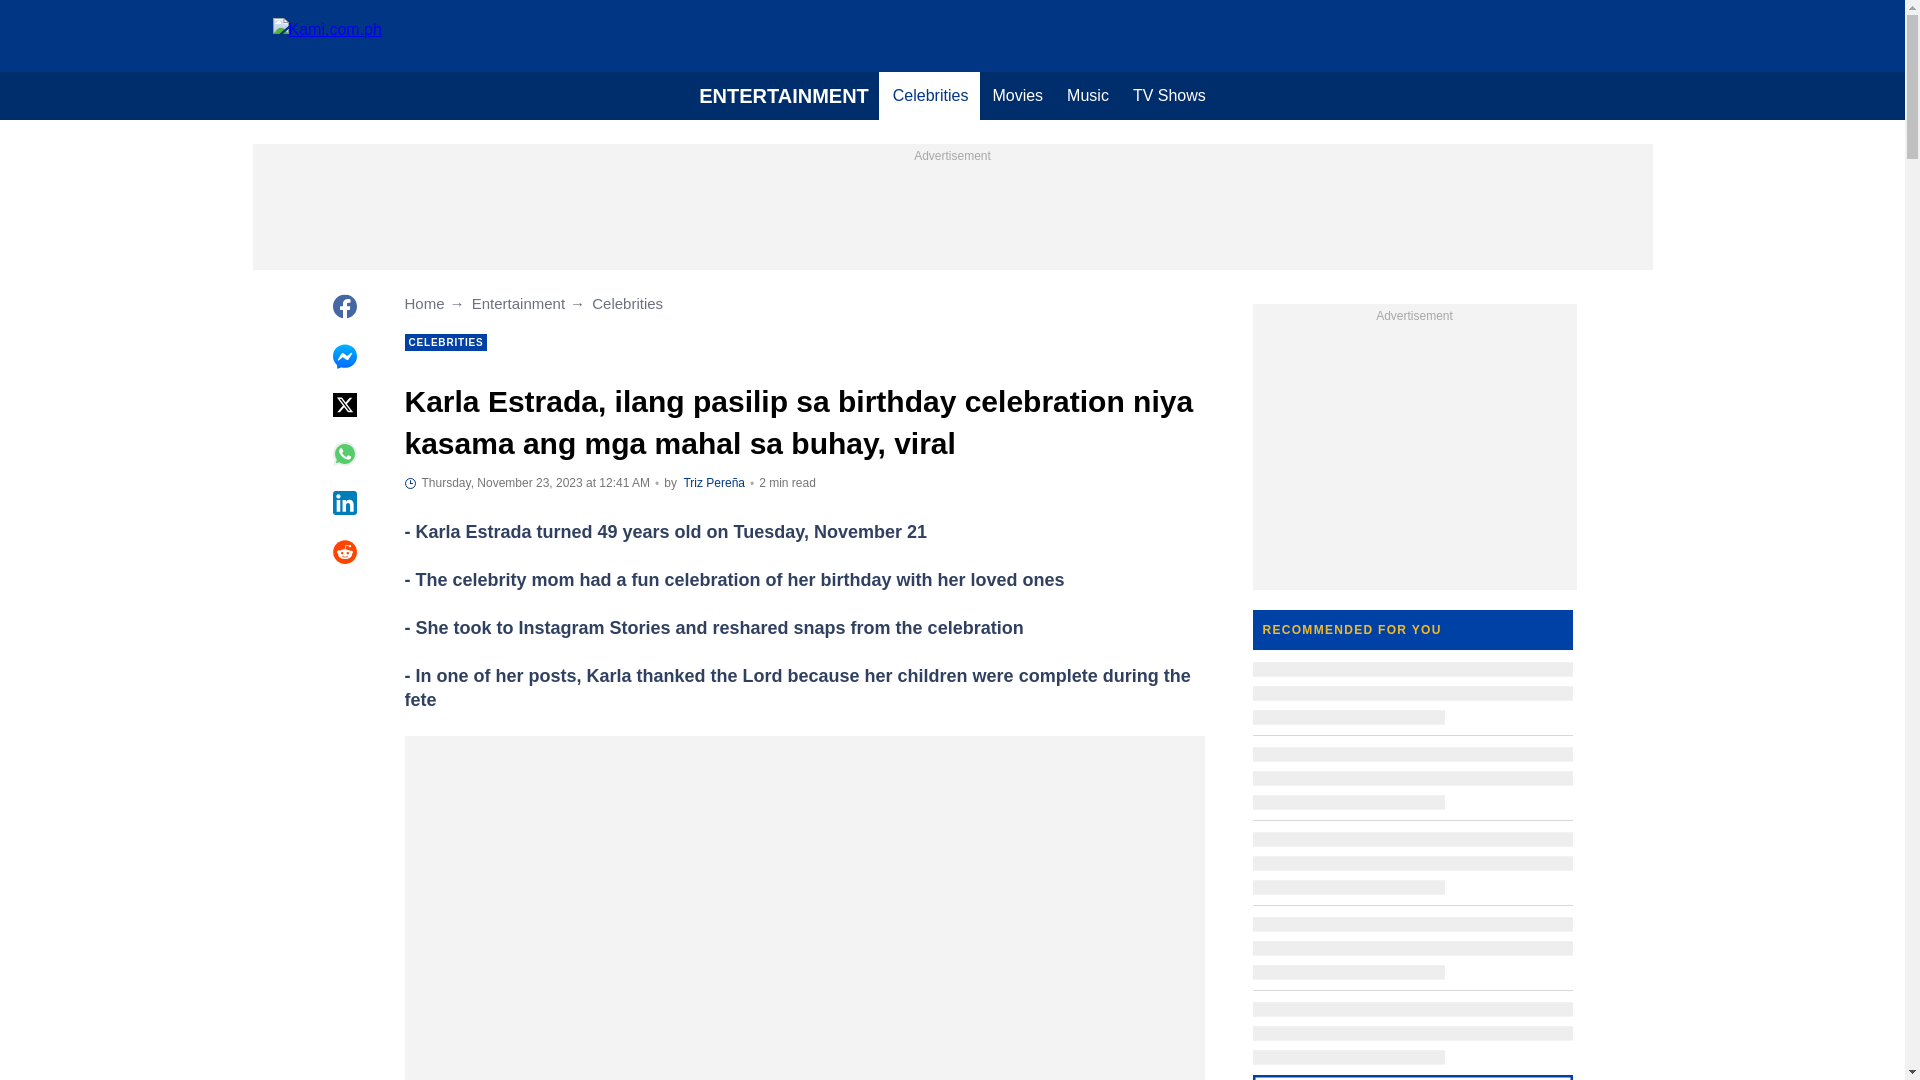  What do you see at coordinates (1169, 96) in the screenshot?
I see `TV Shows` at bounding box center [1169, 96].